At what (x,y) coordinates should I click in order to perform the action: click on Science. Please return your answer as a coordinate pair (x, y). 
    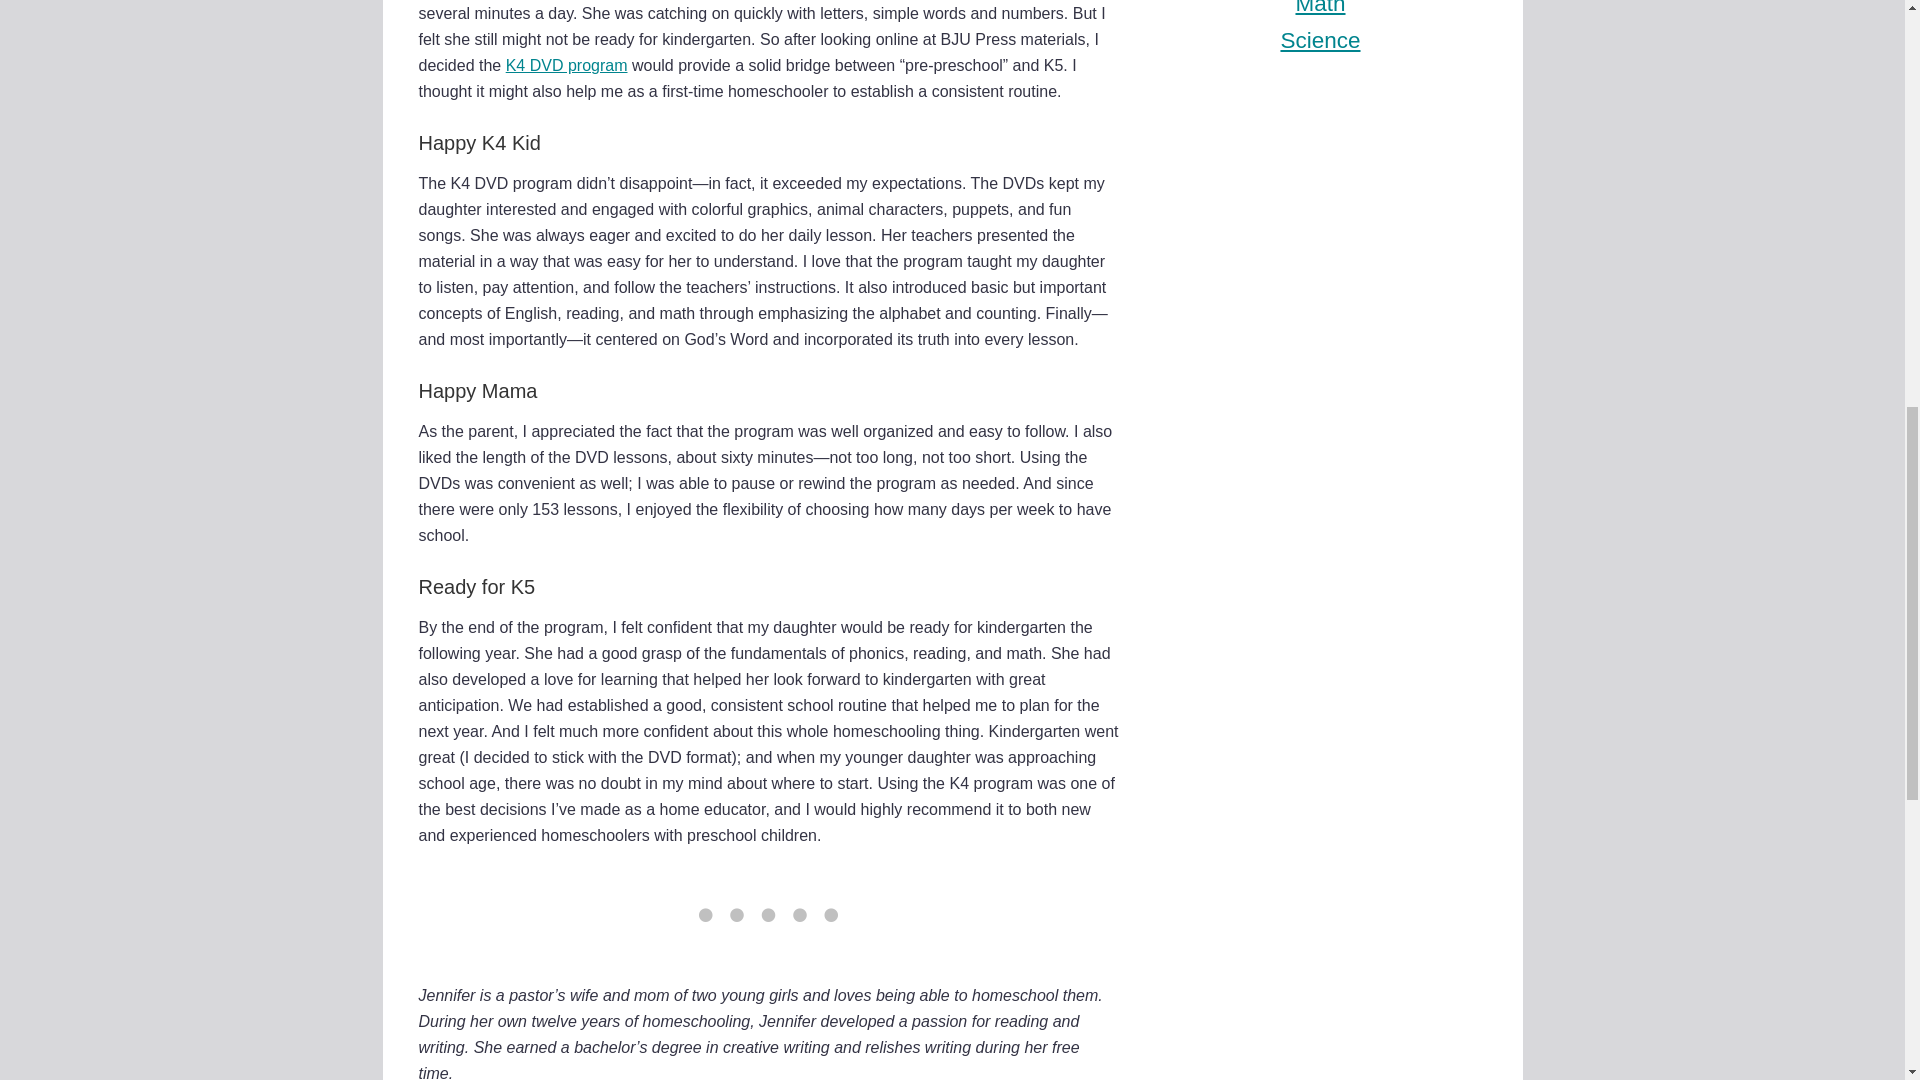
    Looking at the image, I should click on (1320, 40).